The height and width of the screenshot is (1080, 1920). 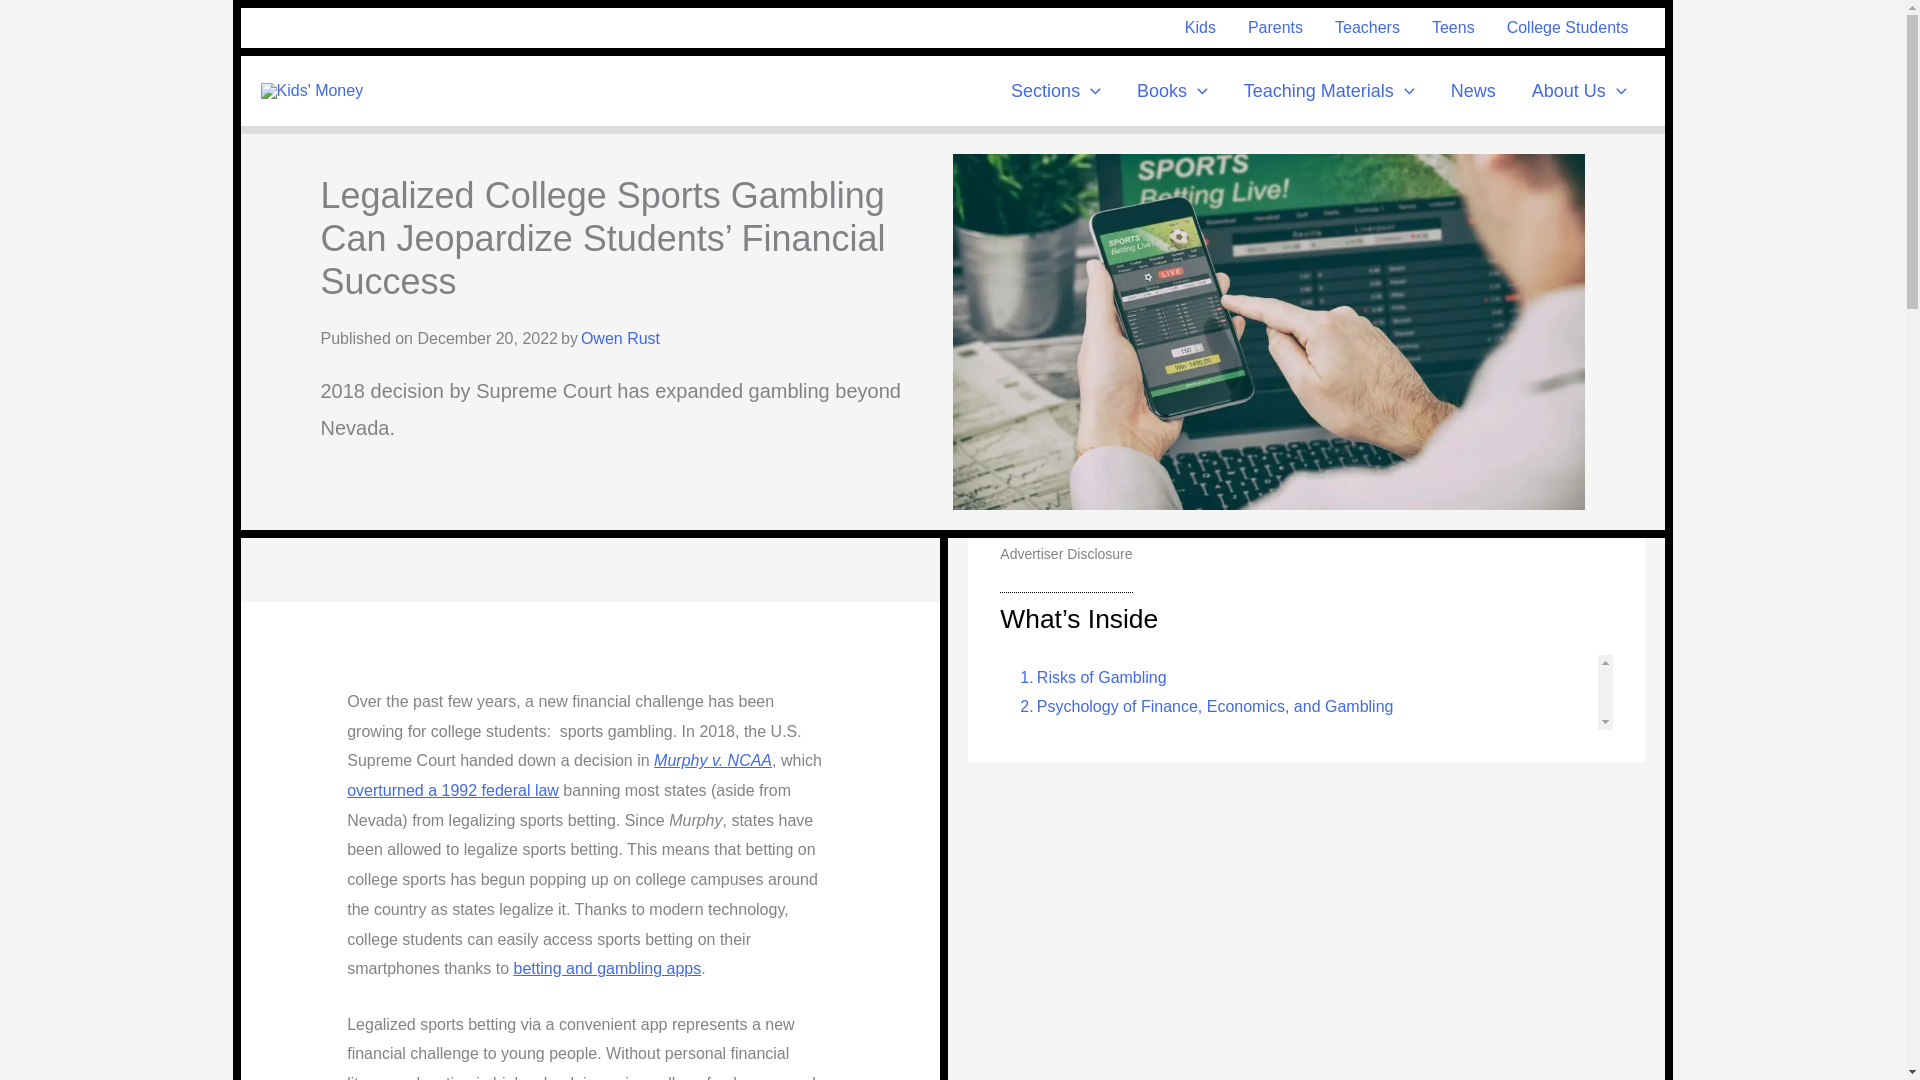 What do you see at coordinates (1276, 27) in the screenshot?
I see `Parents` at bounding box center [1276, 27].